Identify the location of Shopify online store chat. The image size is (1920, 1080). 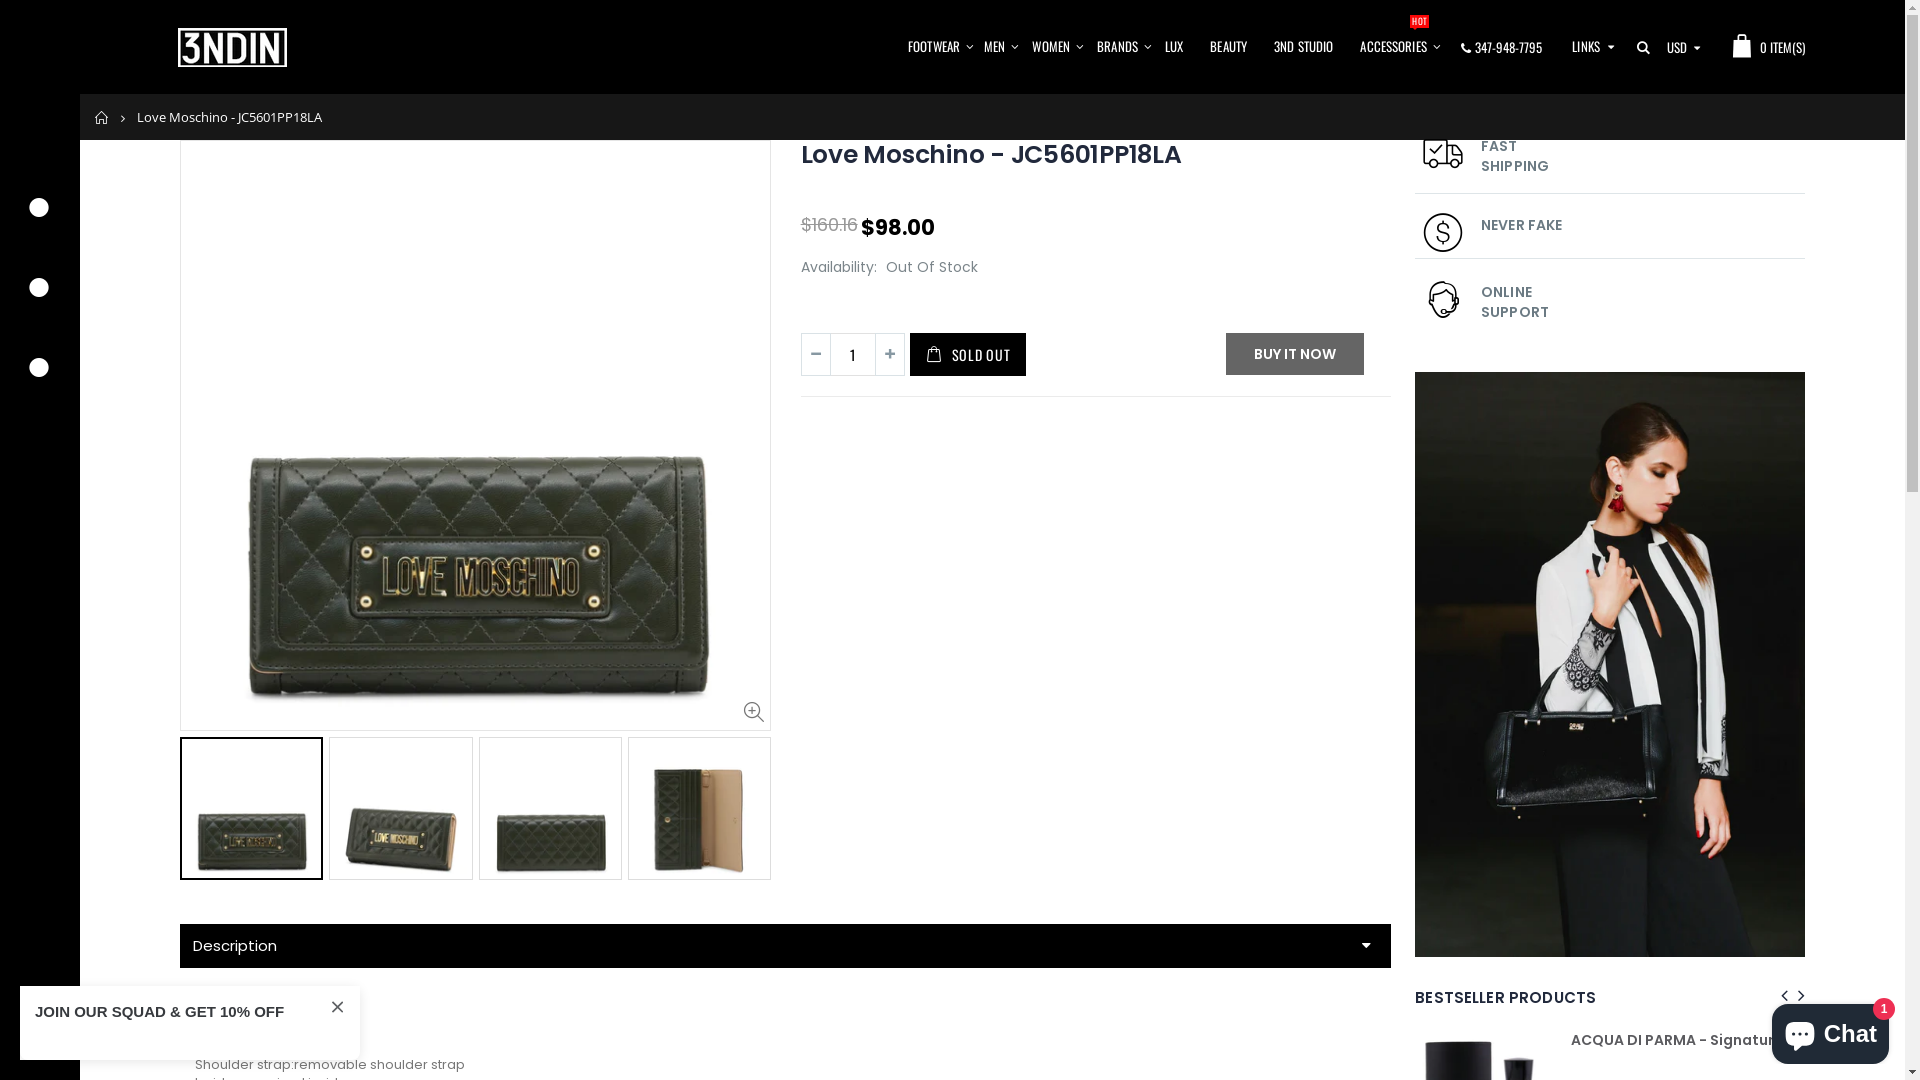
(1830, 1030).